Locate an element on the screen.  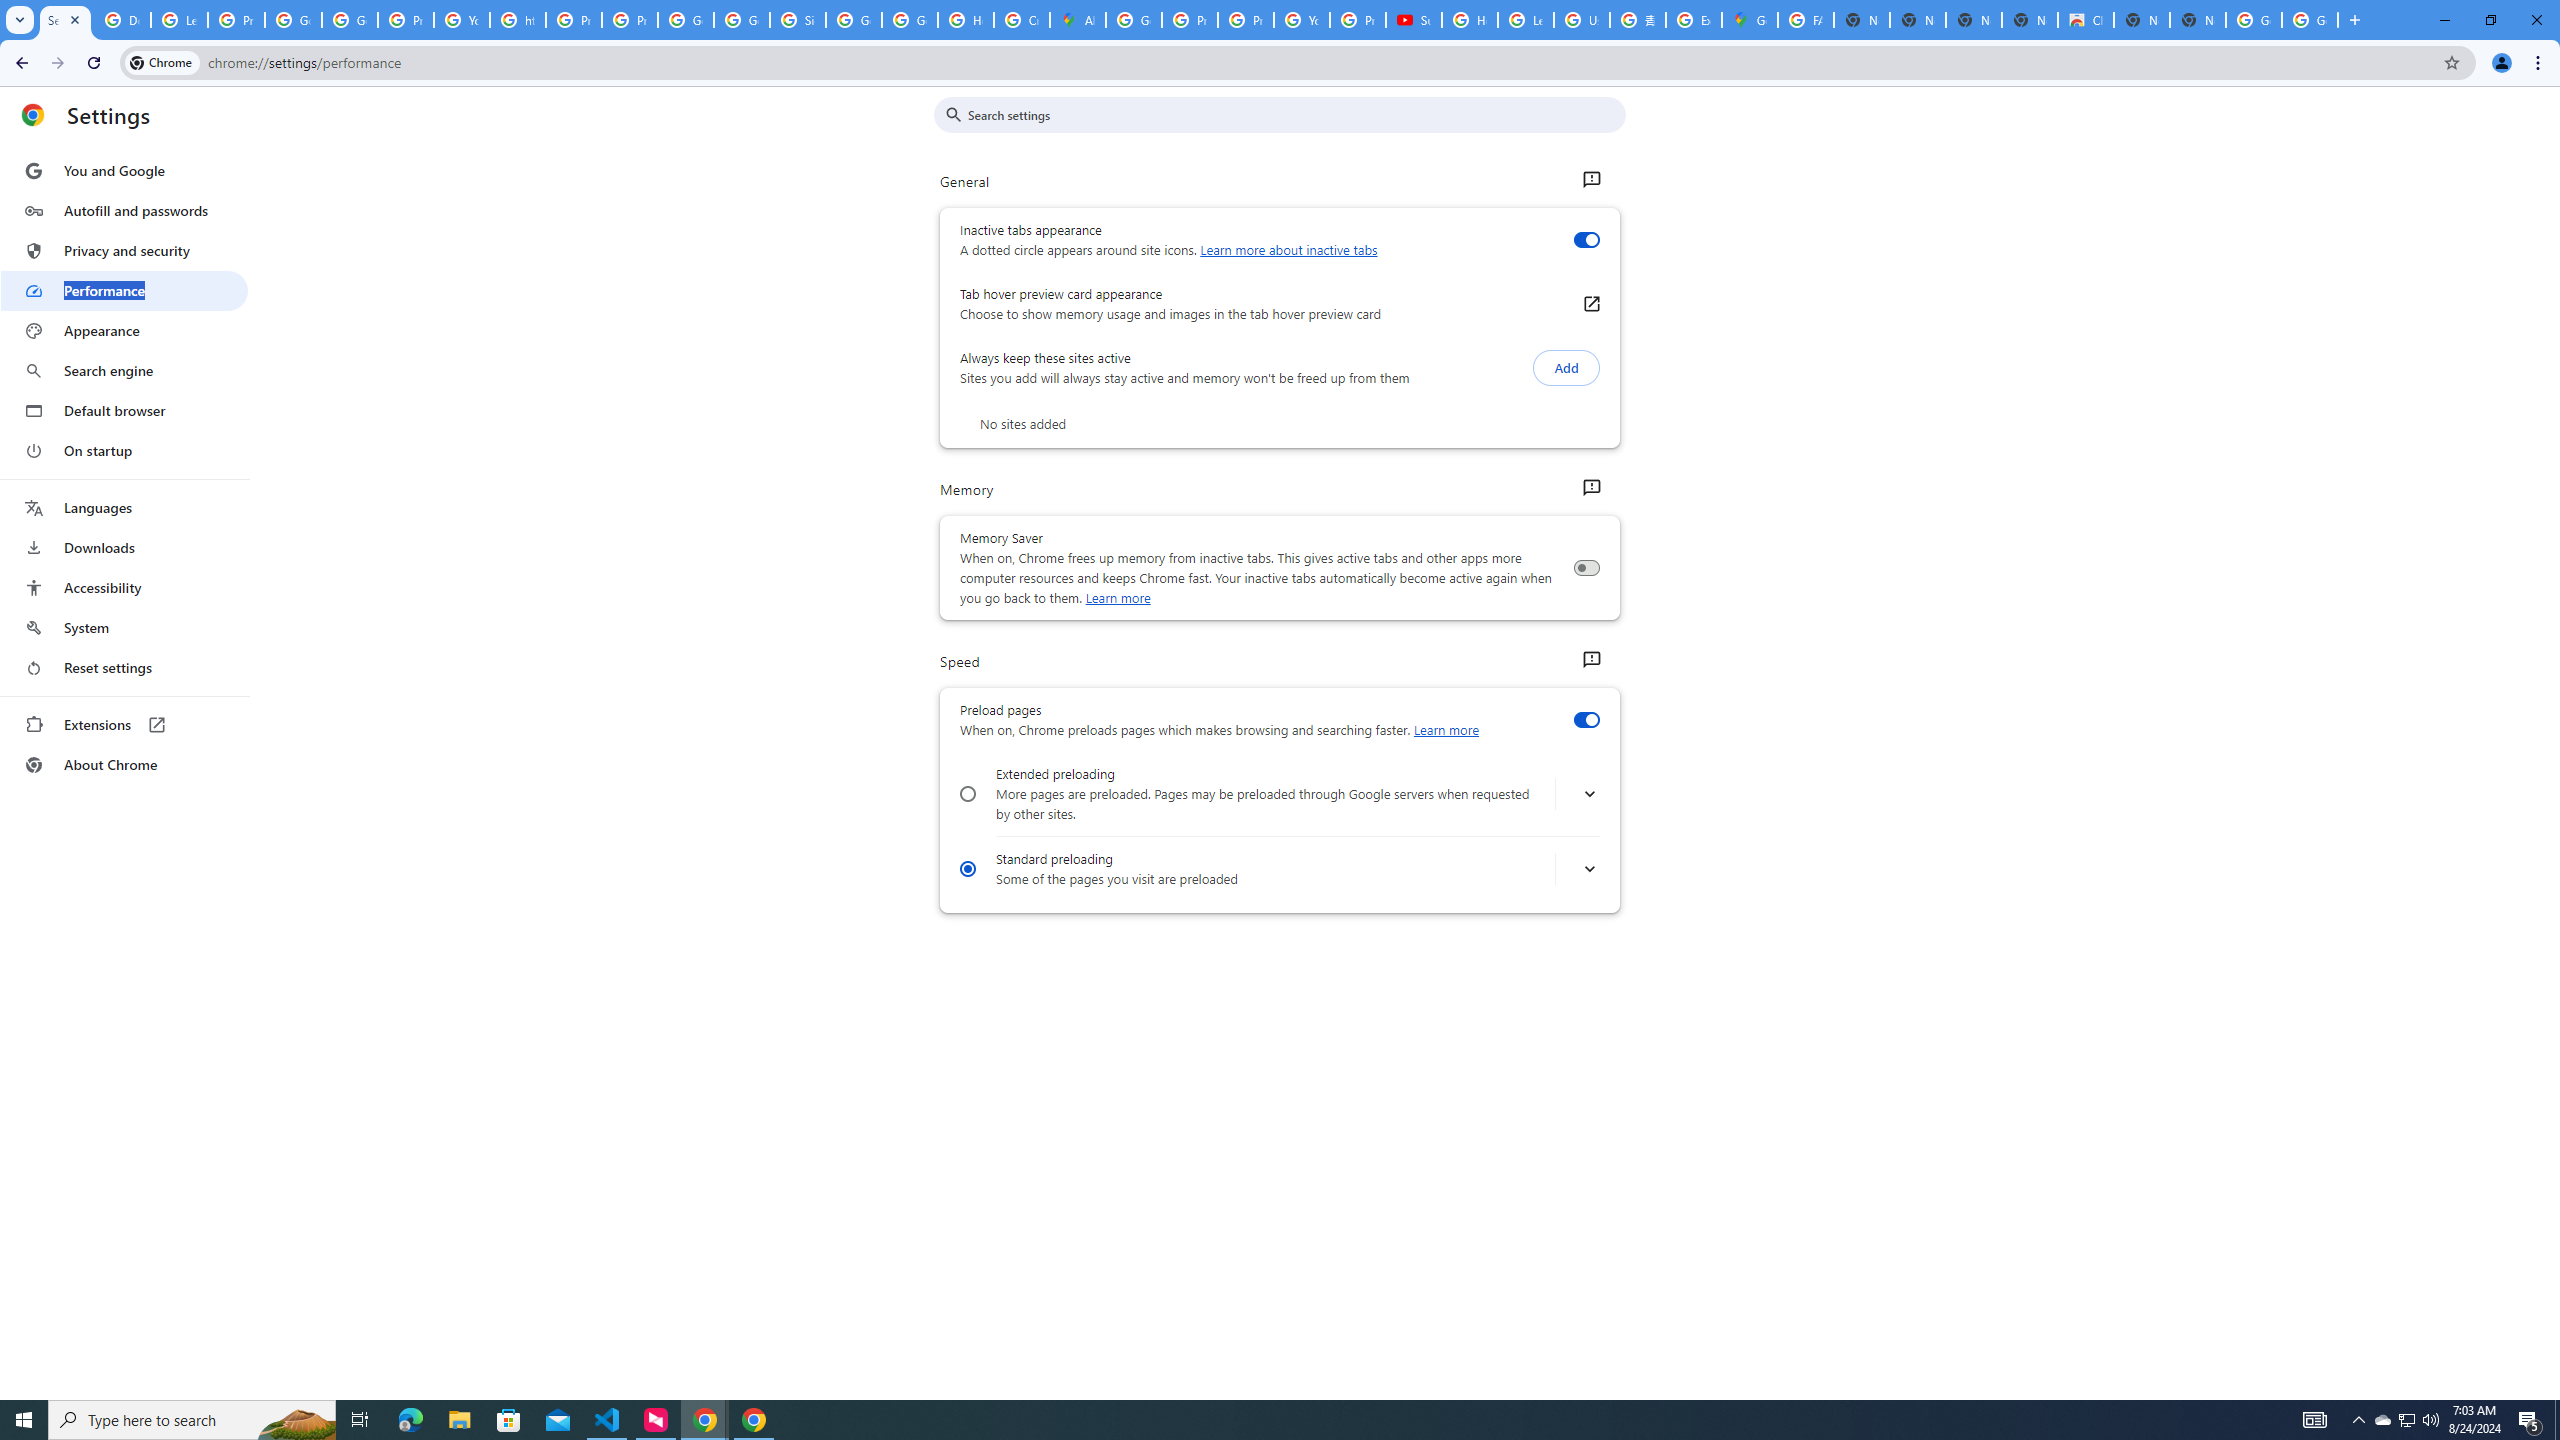
 More info about turning on extended preloading is located at coordinates (1589, 794).